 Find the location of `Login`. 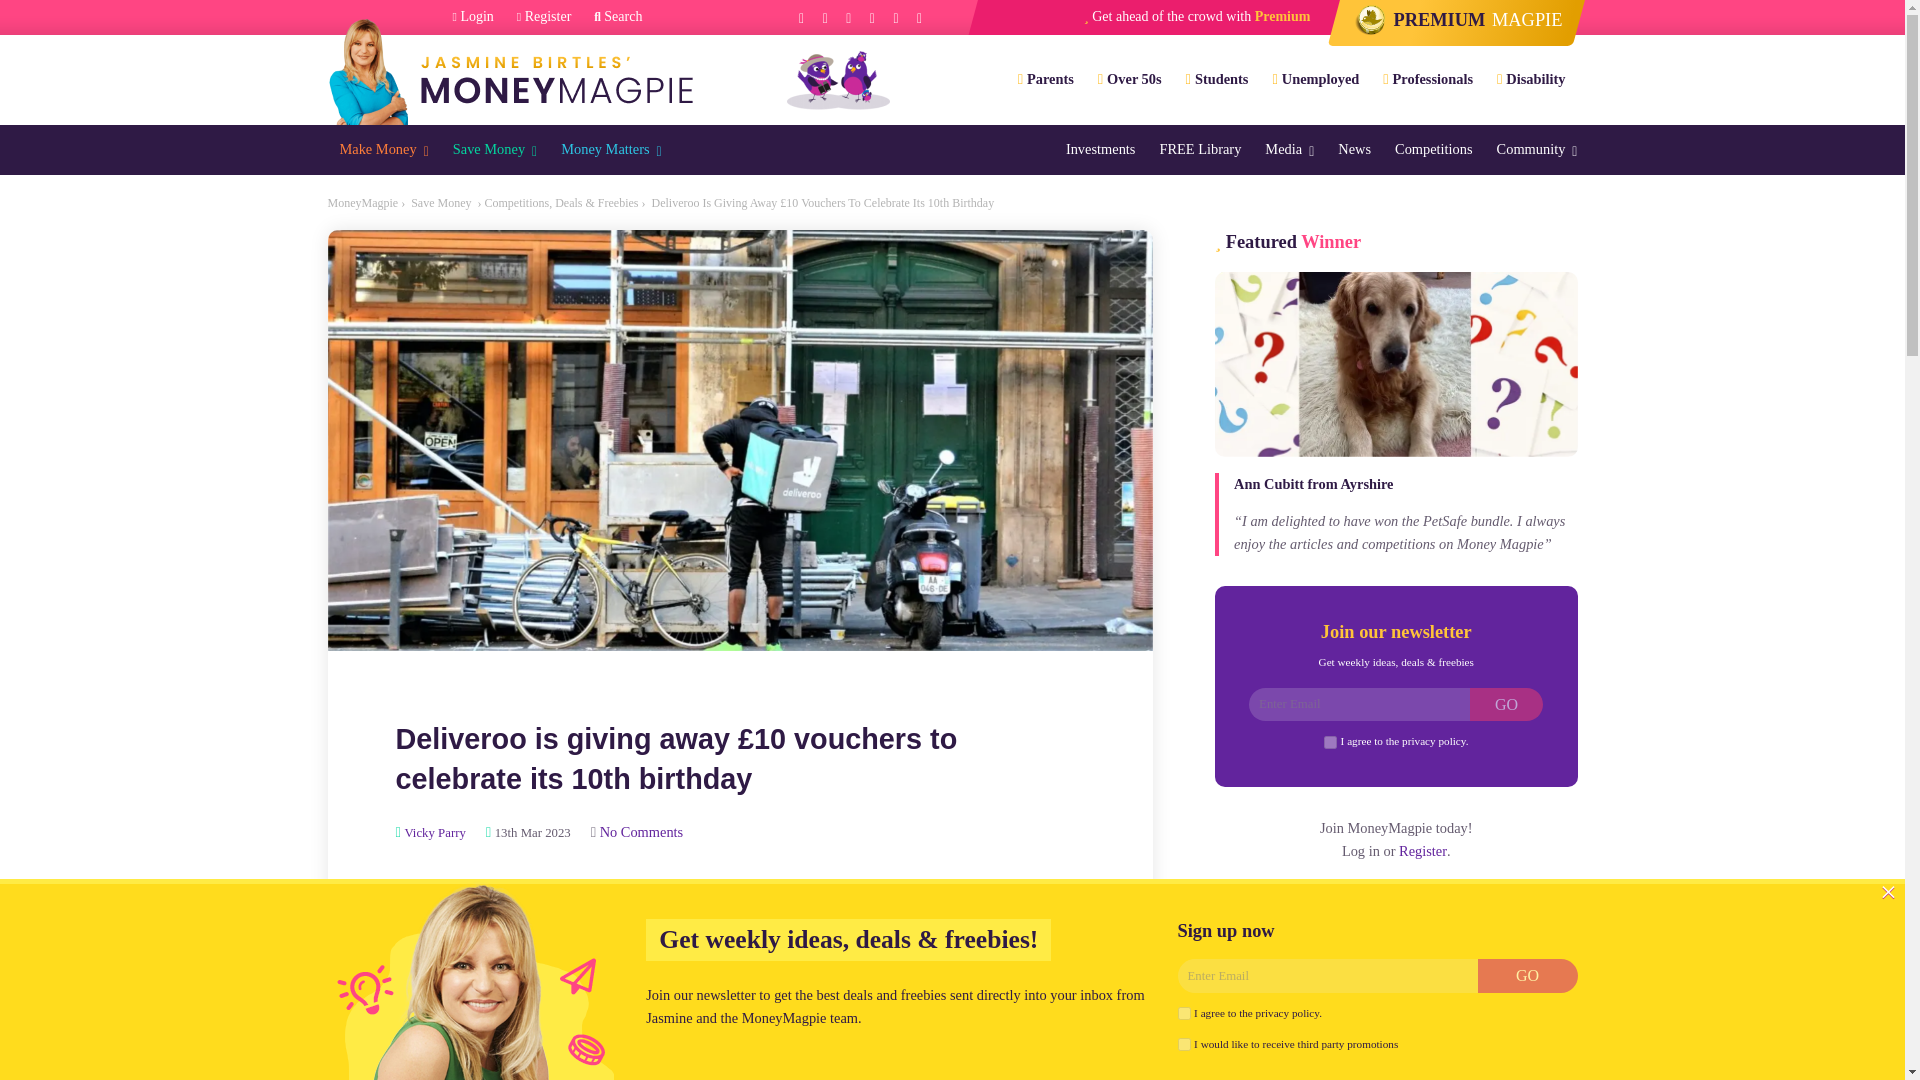

Login is located at coordinates (473, 17).